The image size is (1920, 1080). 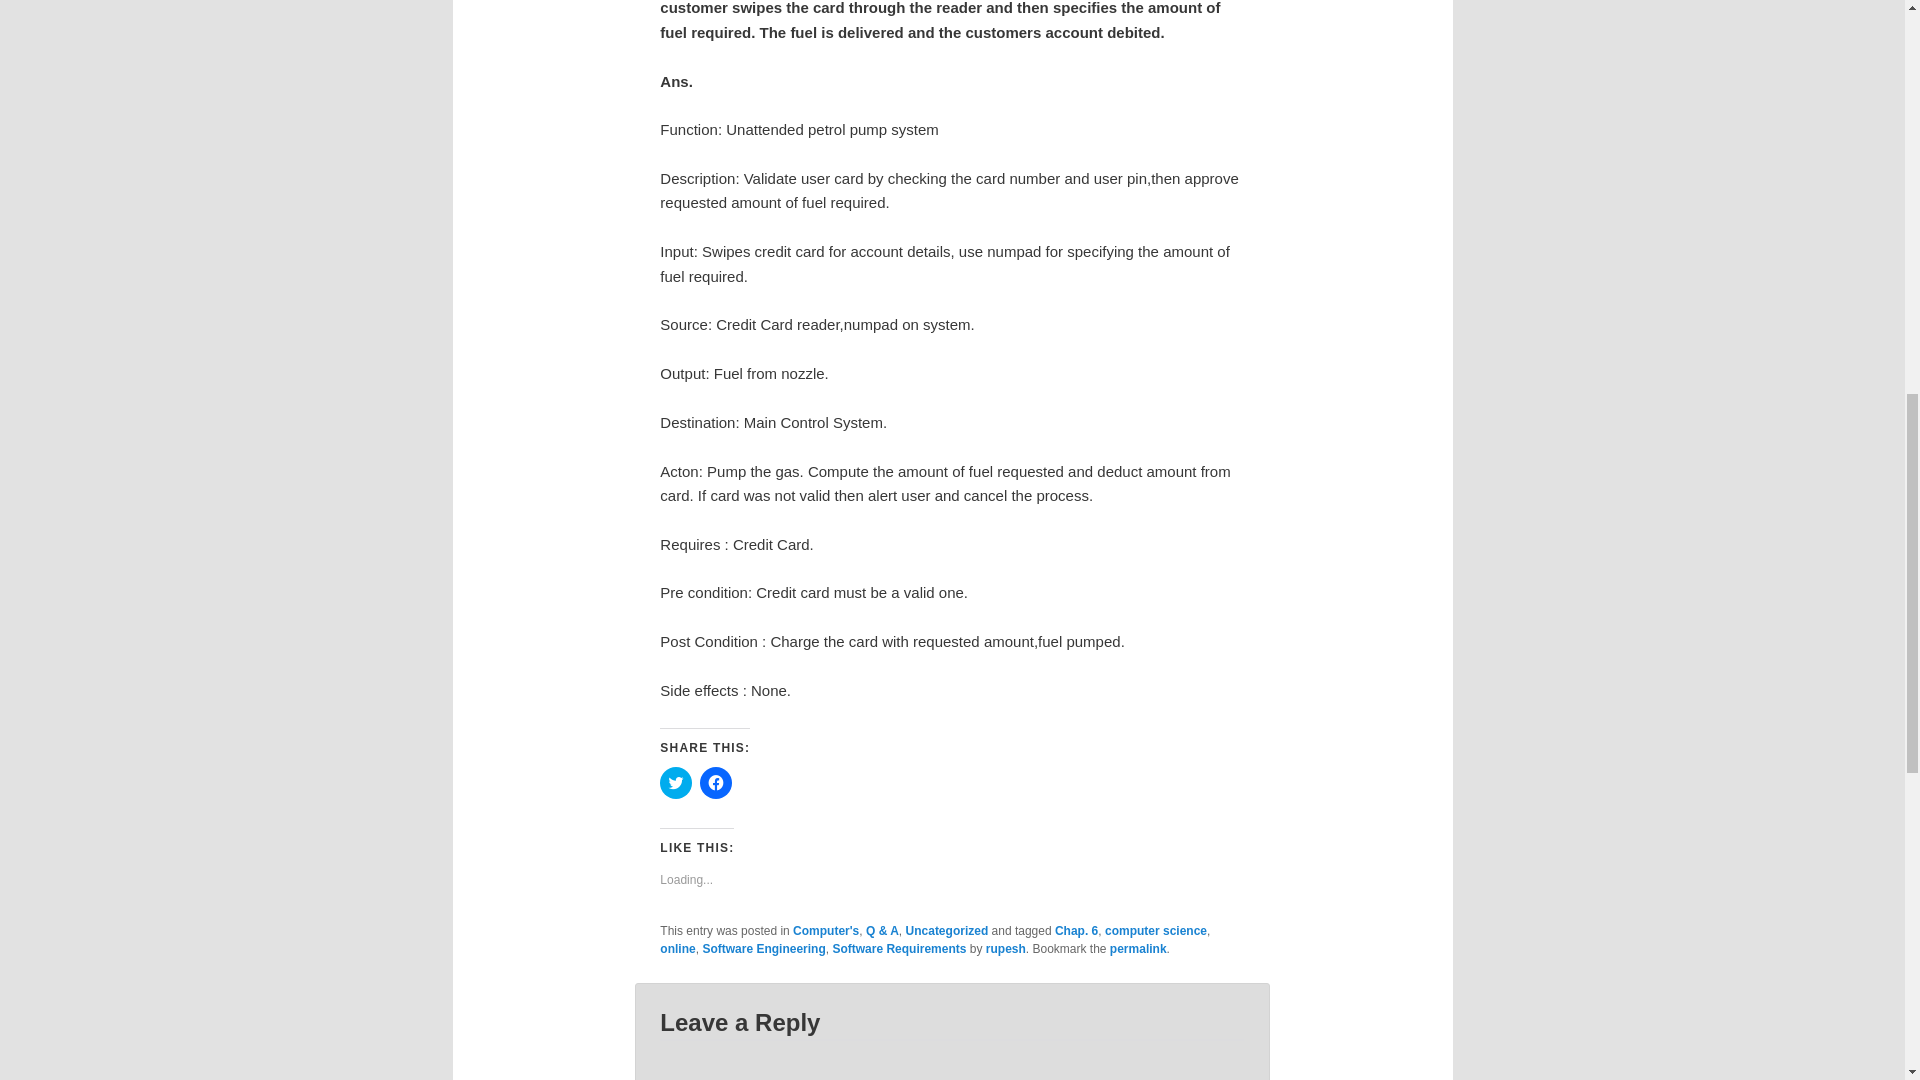 What do you see at coordinates (947, 931) in the screenshot?
I see `Uncategorized` at bounding box center [947, 931].